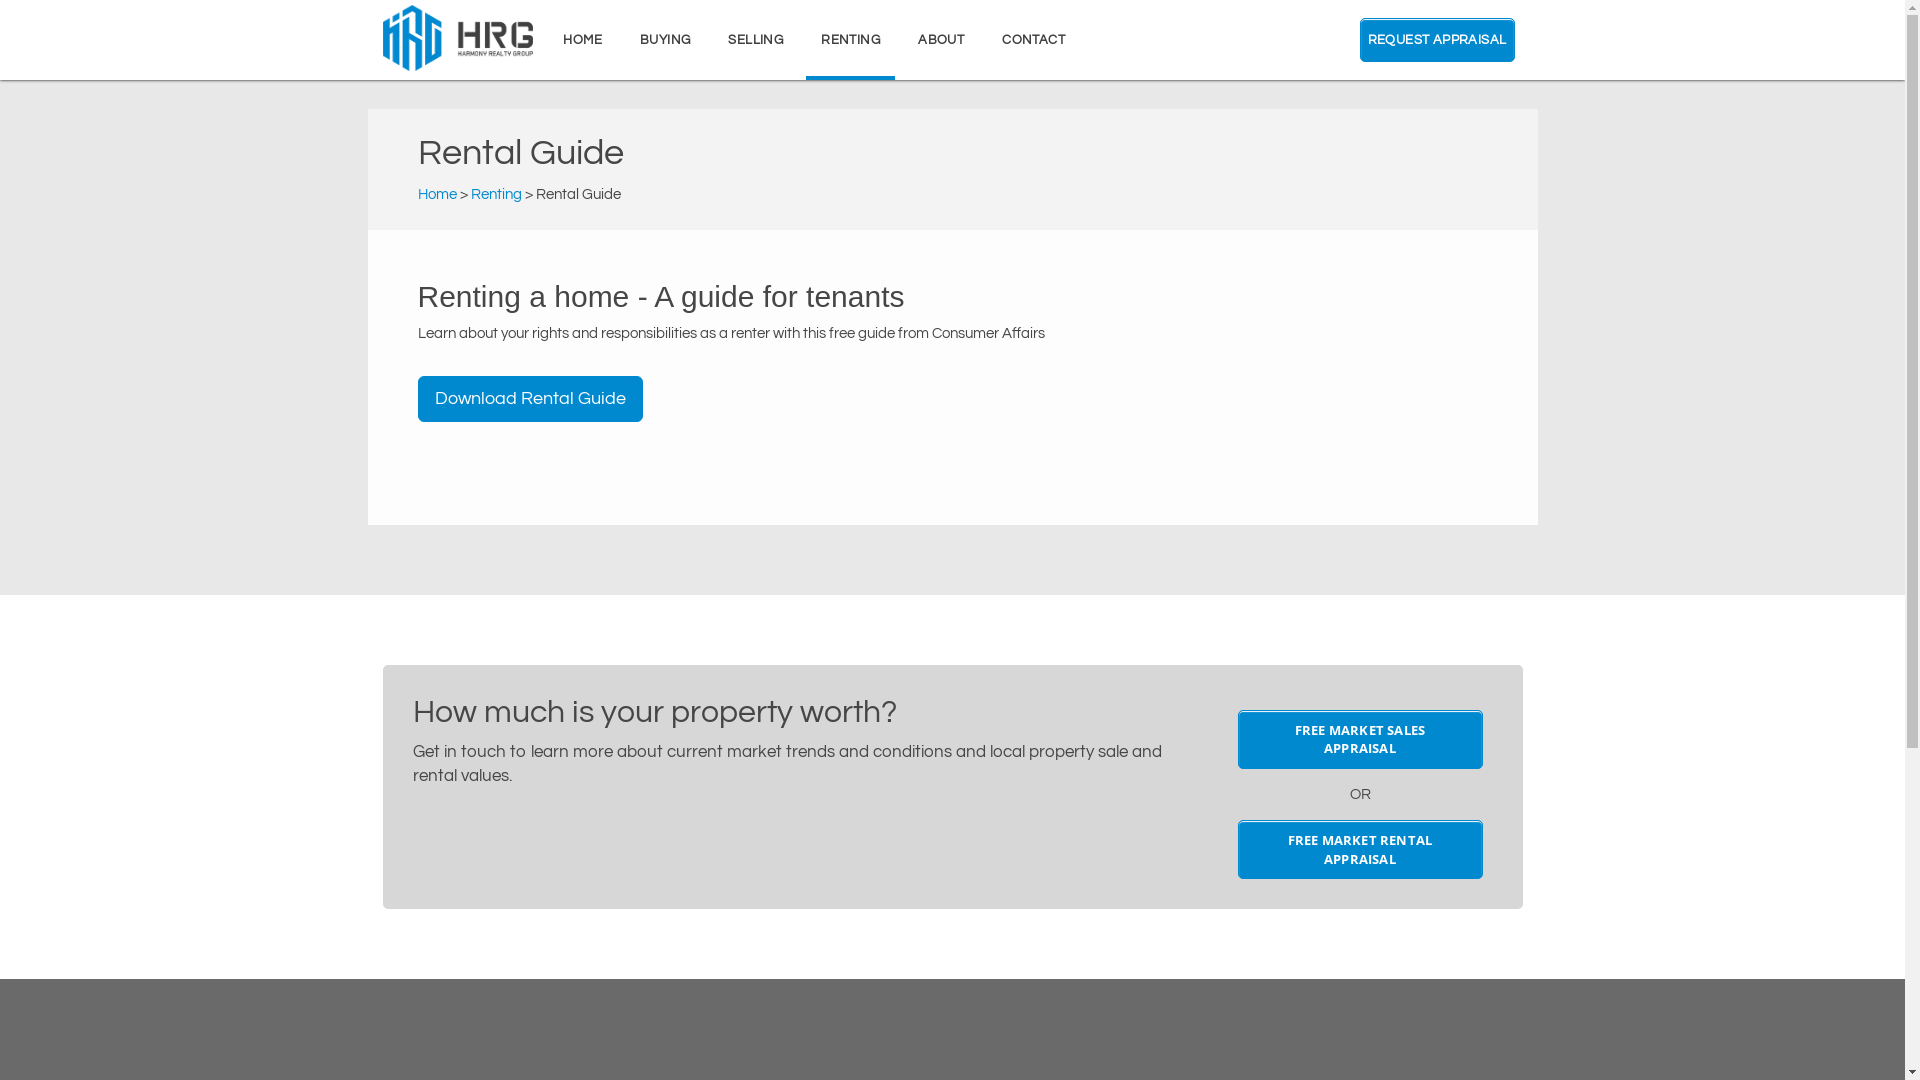 The height and width of the screenshot is (1080, 1920). Describe the element at coordinates (582, 40) in the screenshot. I see `HOME` at that location.